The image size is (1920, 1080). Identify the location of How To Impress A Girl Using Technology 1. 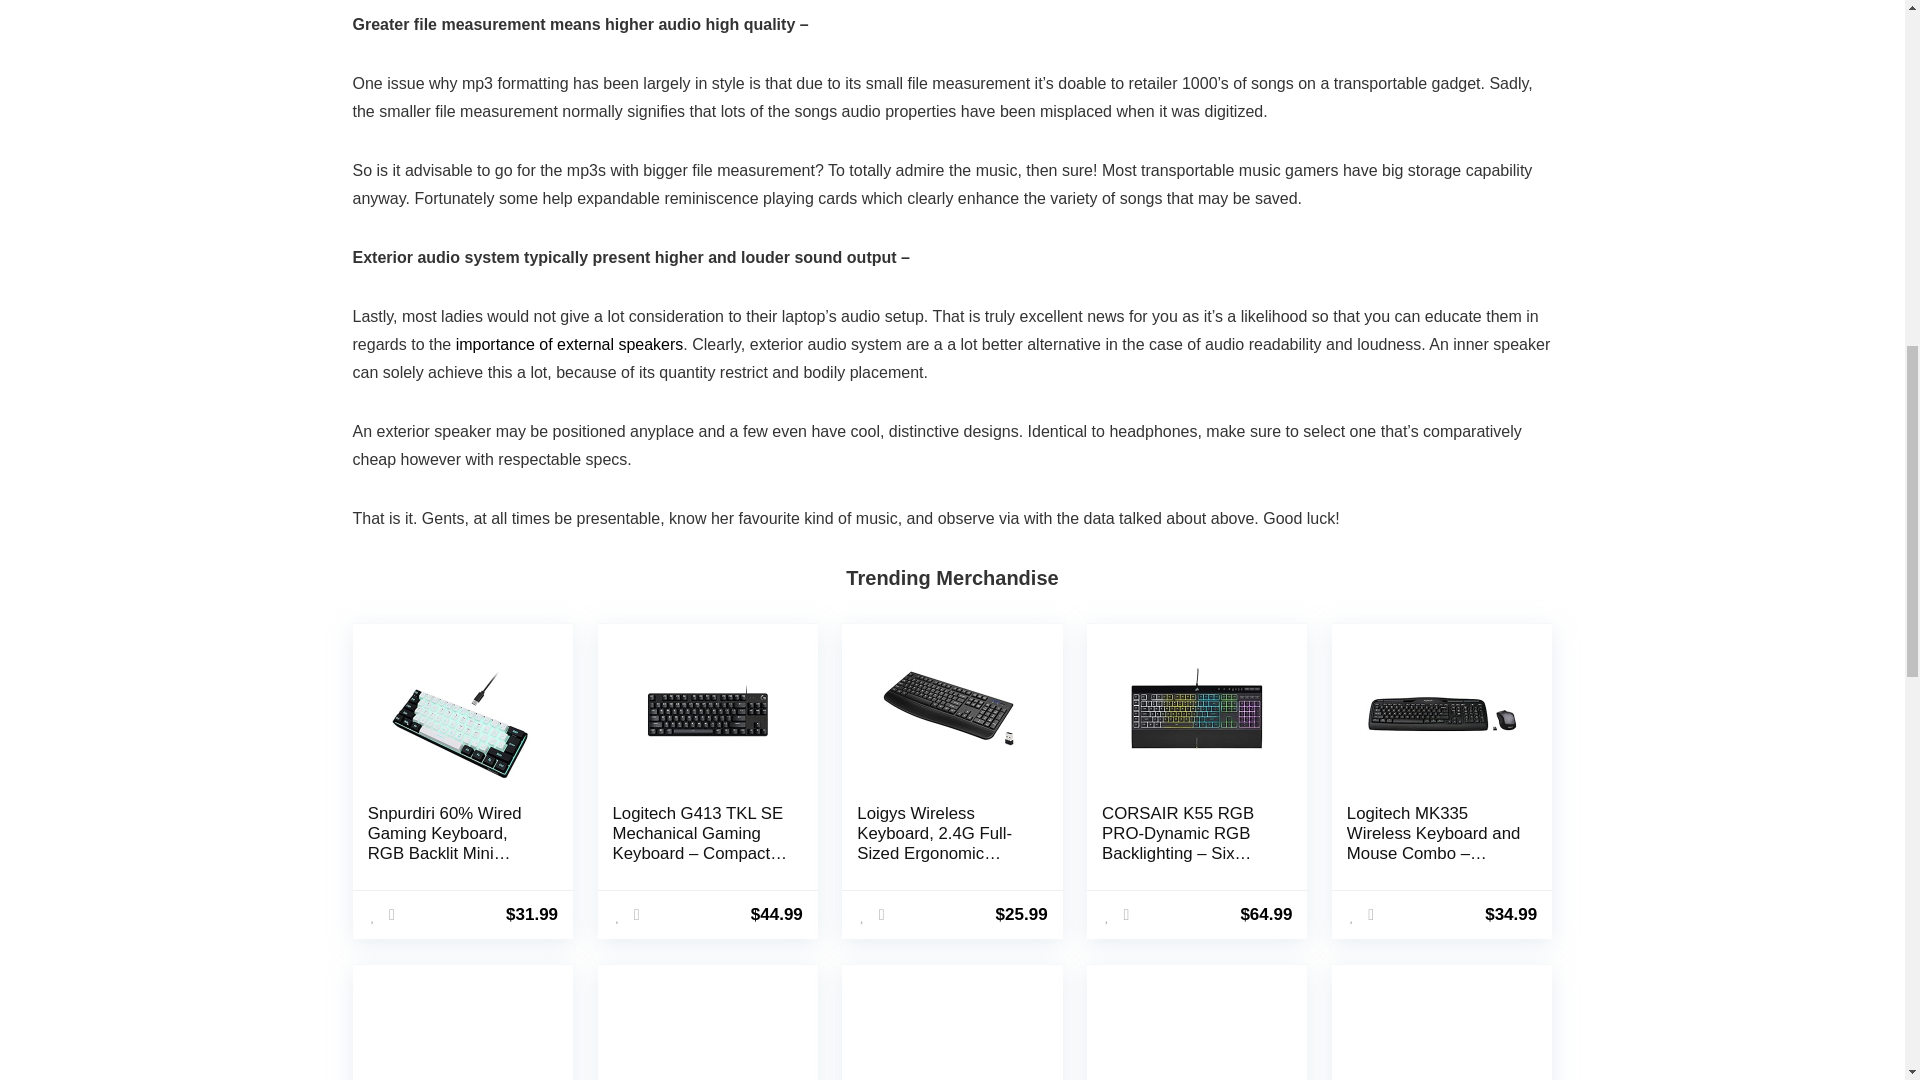
(463, 714).